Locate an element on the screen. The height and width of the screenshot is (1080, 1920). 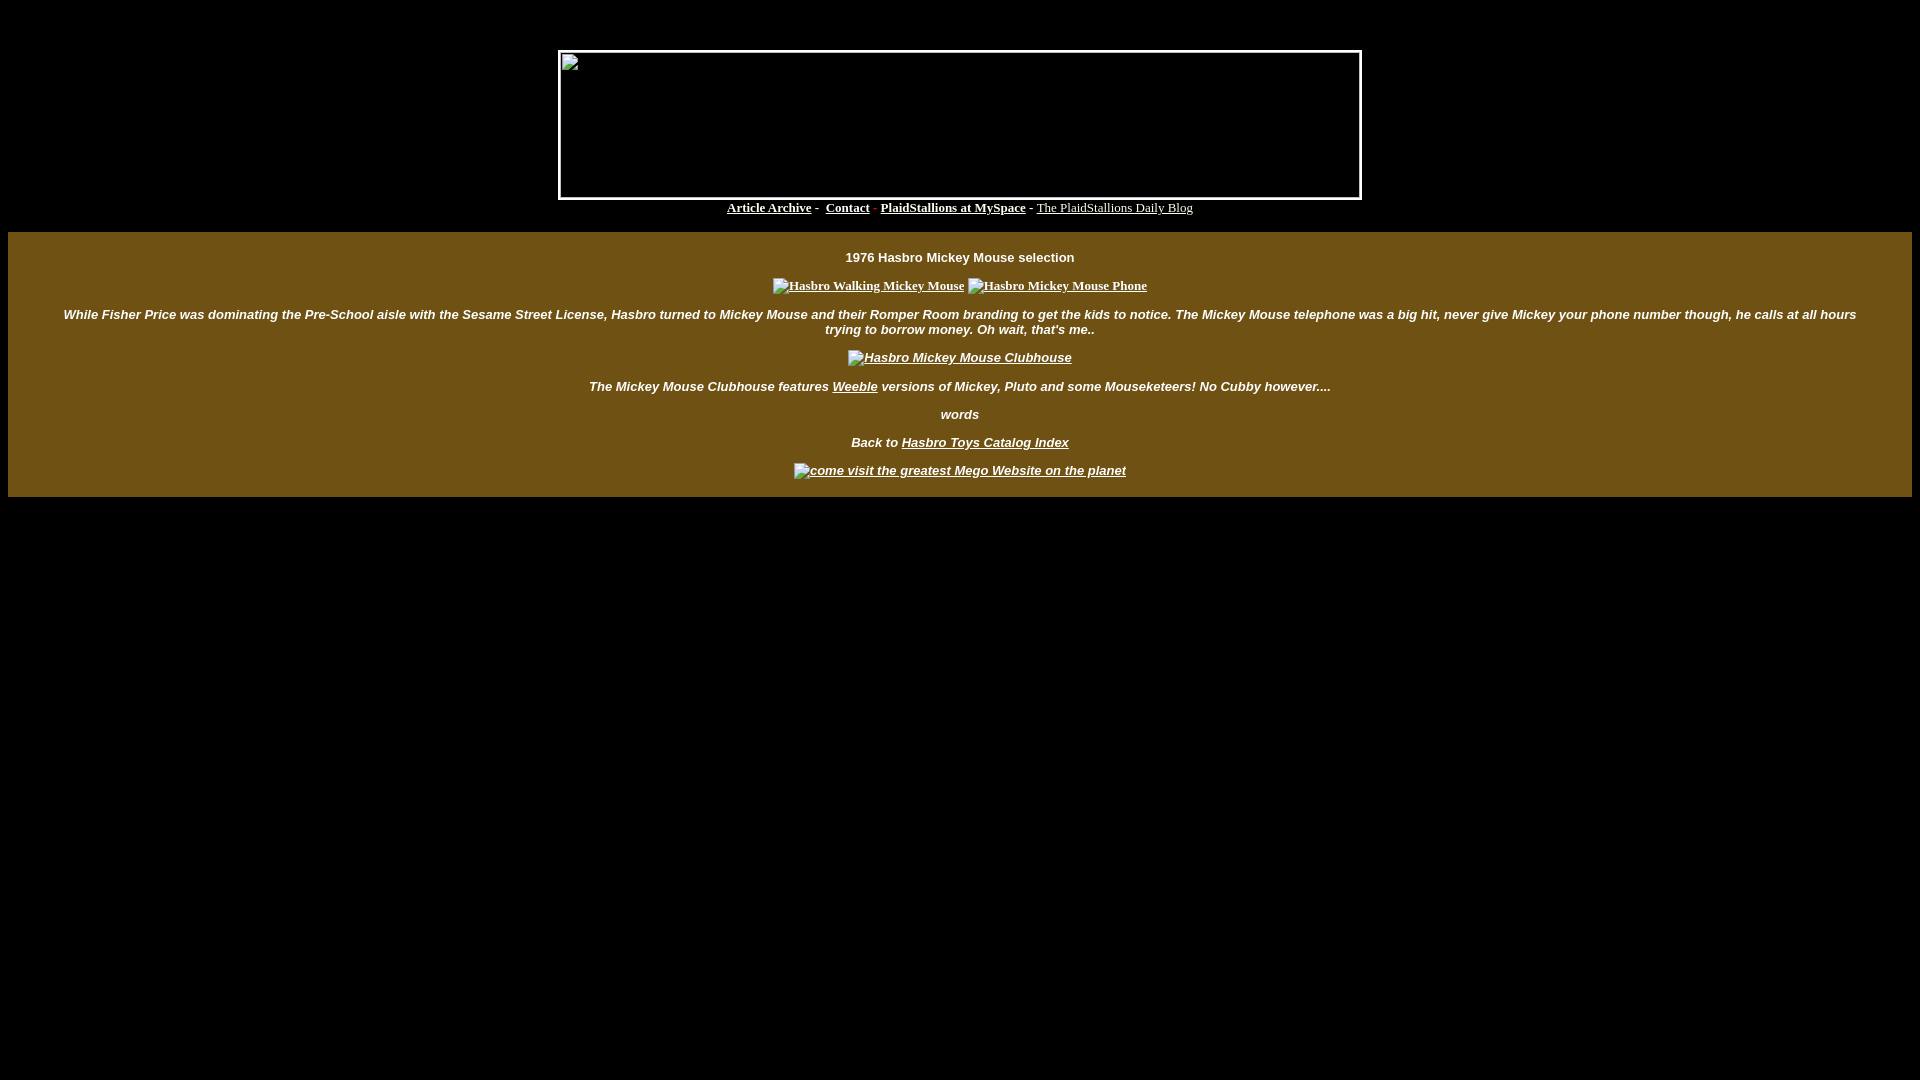
Article Archive is located at coordinates (770, 206).